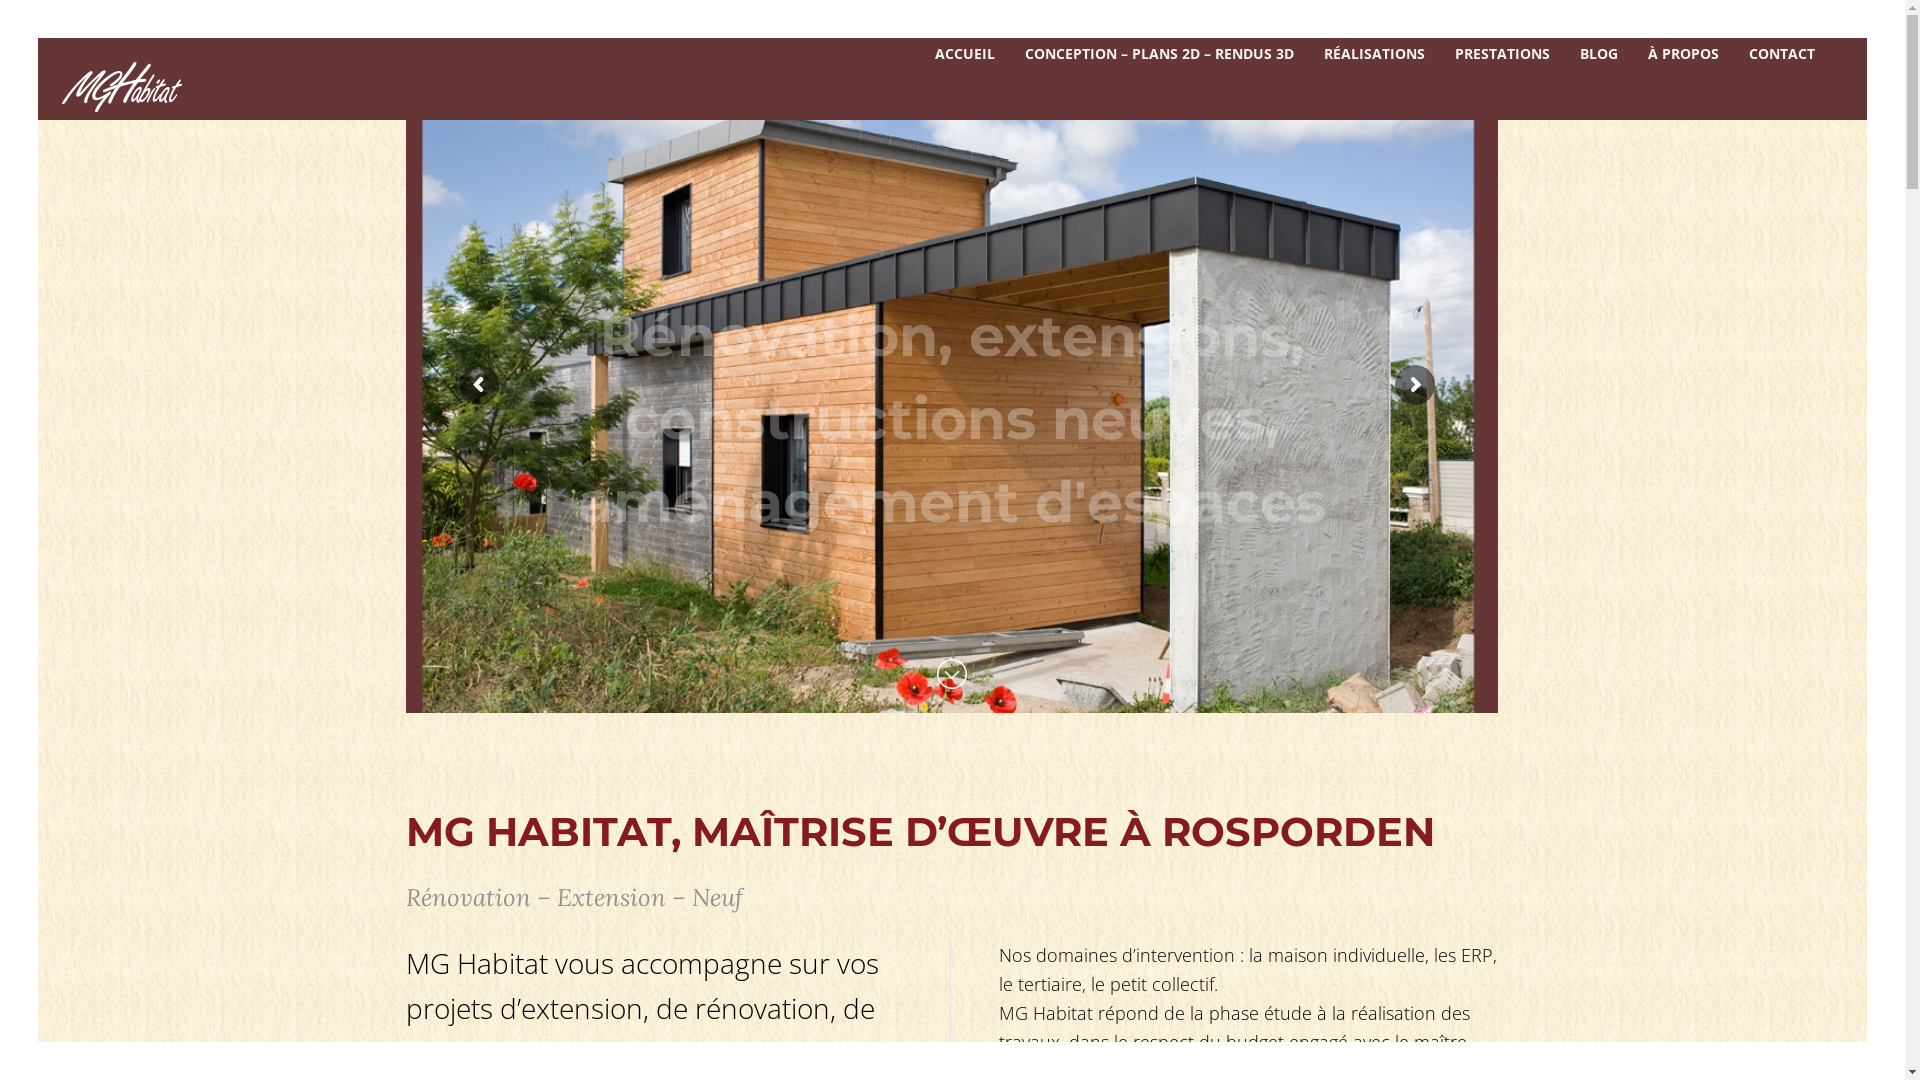 This screenshot has width=1920, height=1080. I want to click on BLOG, so click(1599, 53).